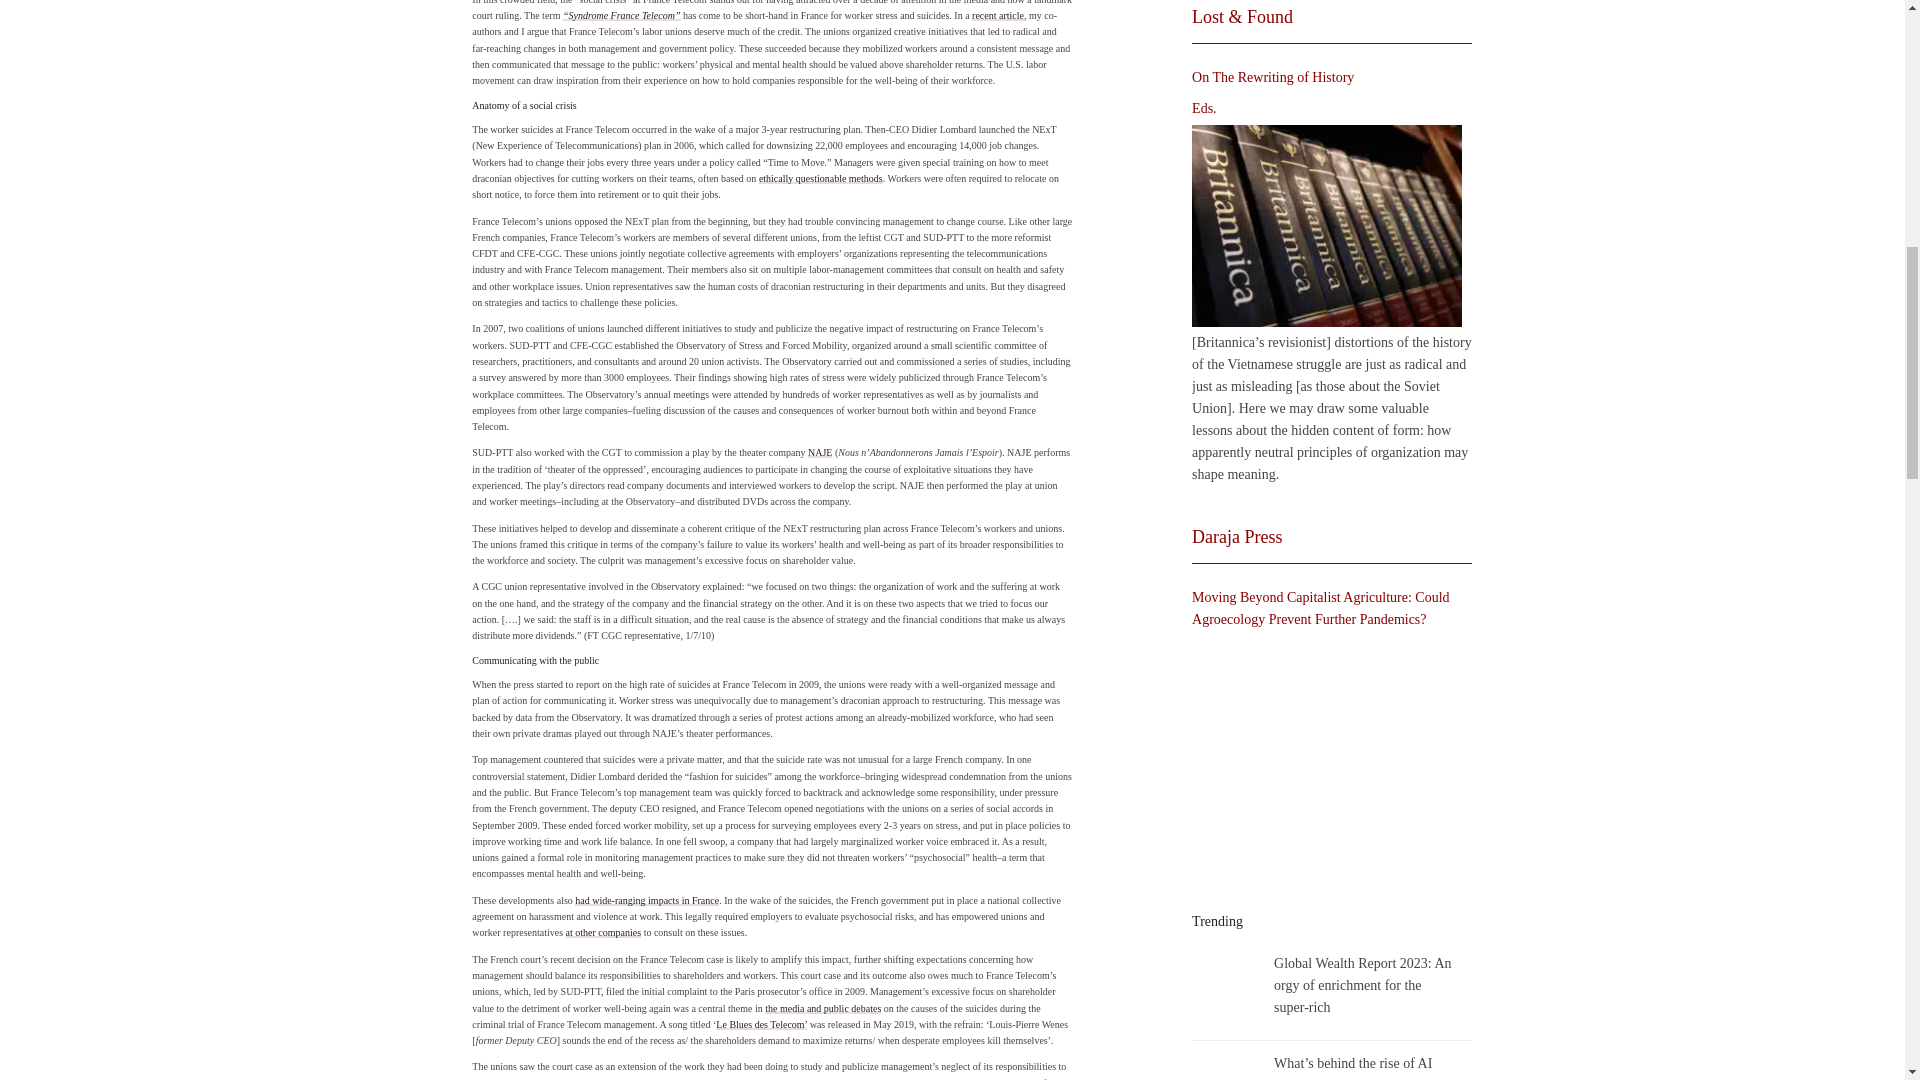  I want to click on Posts by Eds., so click(1204, 108).